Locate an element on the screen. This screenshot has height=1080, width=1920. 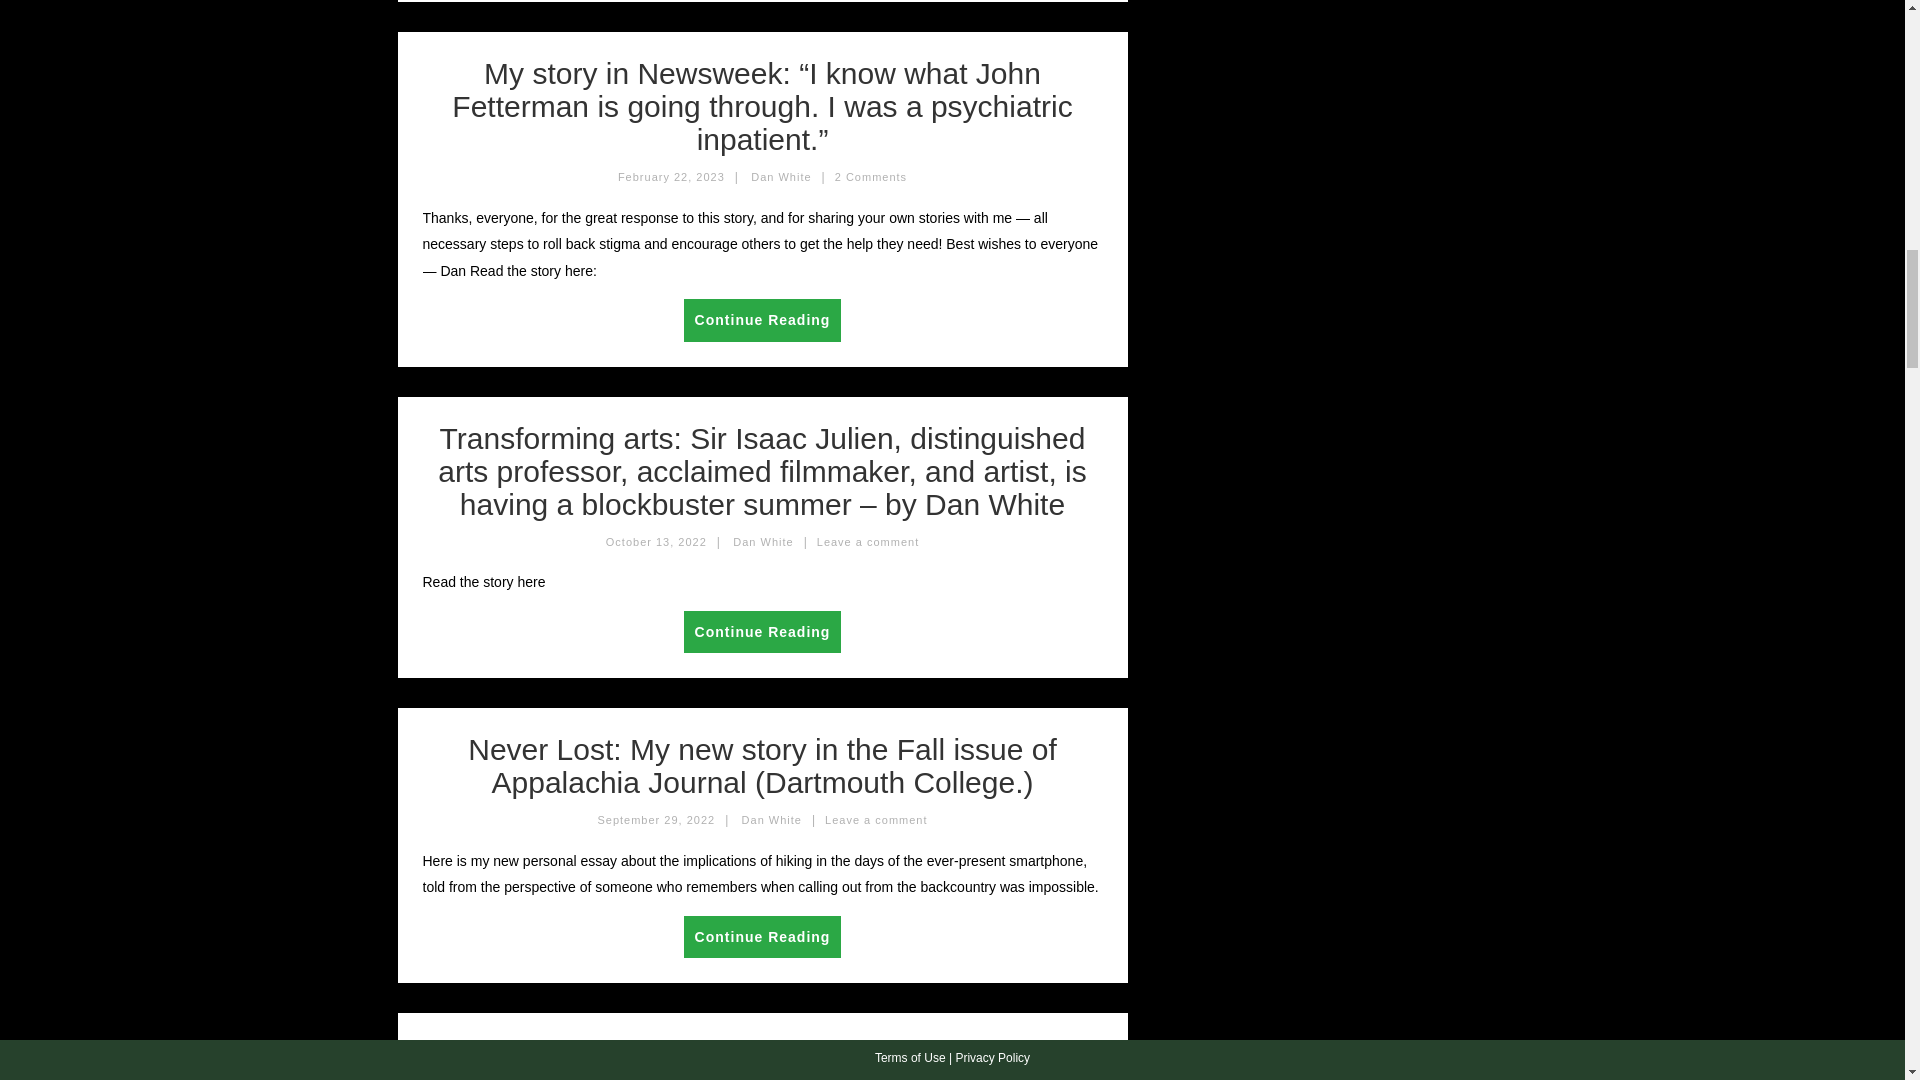
Dan White is located at coordinates (780, 176).